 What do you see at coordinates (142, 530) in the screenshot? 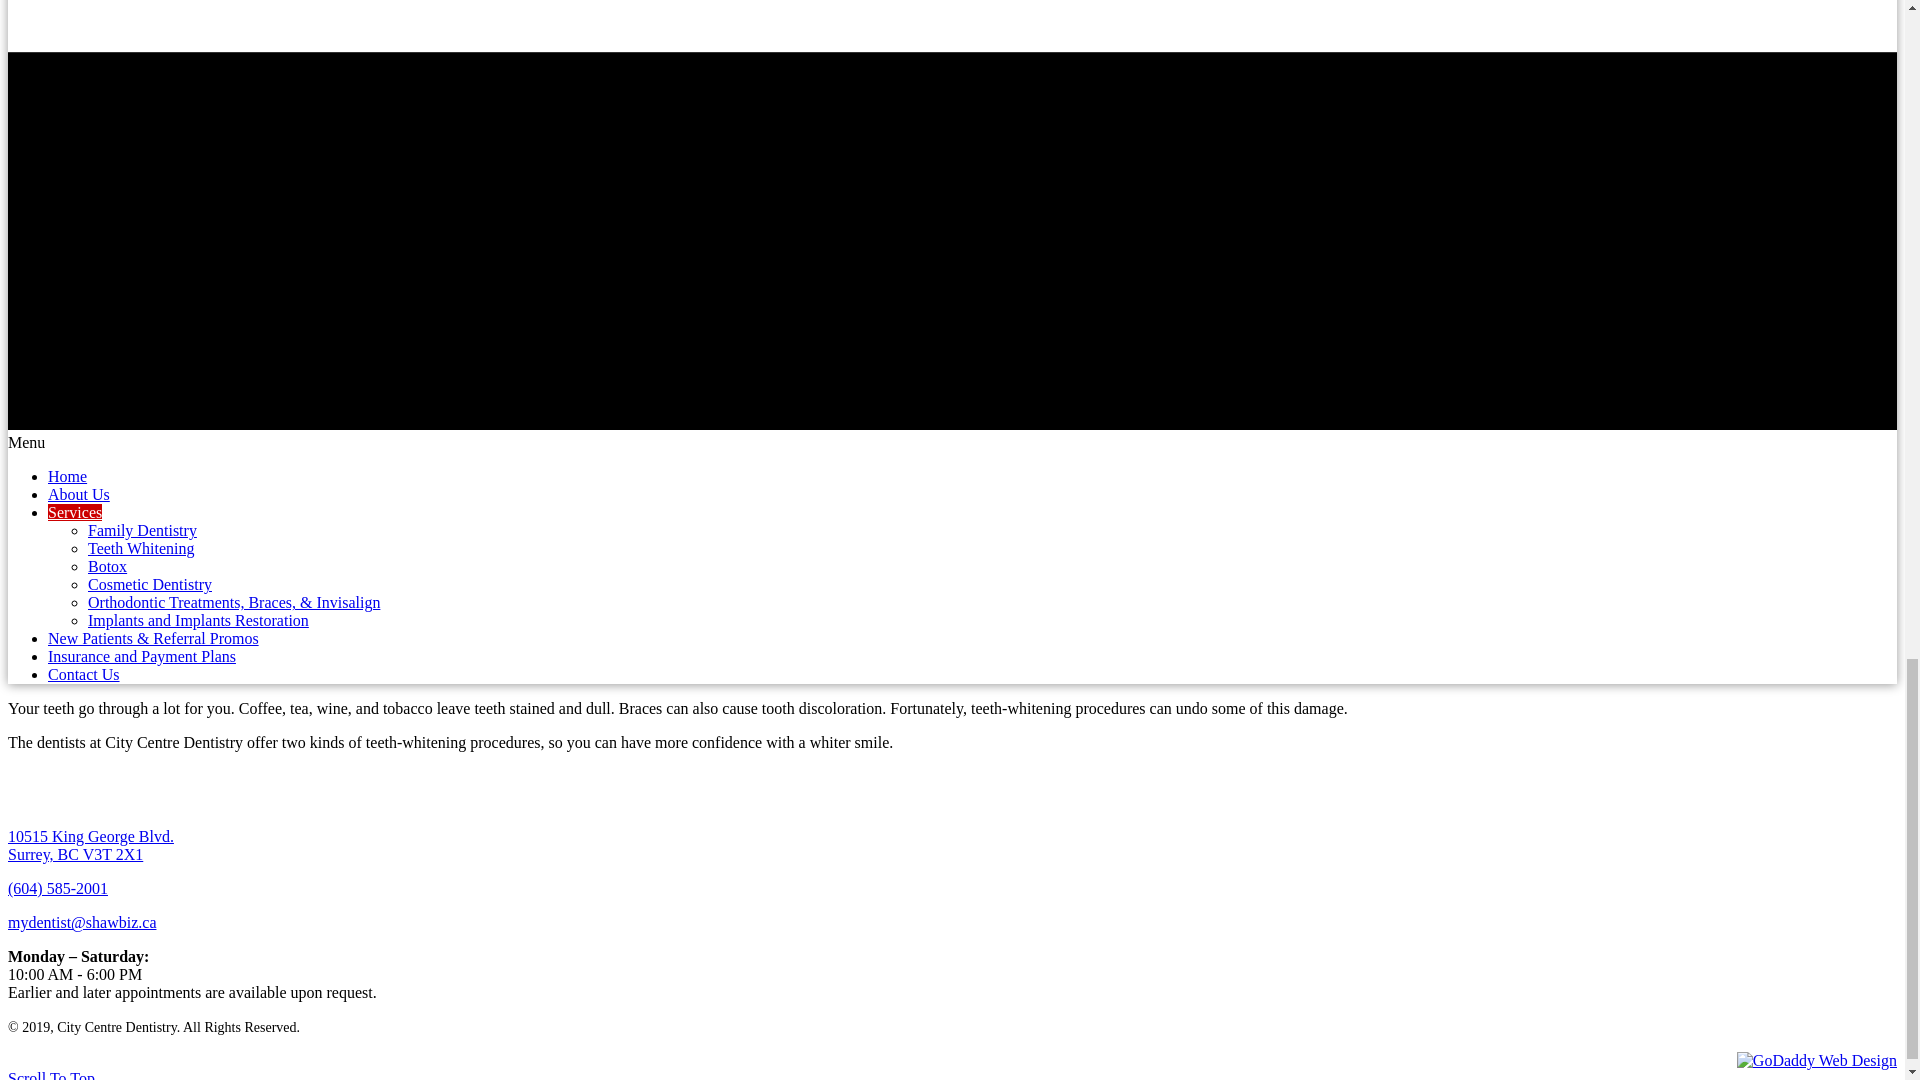
I see `Teeth Whitening` at bounding box center [142, 530].